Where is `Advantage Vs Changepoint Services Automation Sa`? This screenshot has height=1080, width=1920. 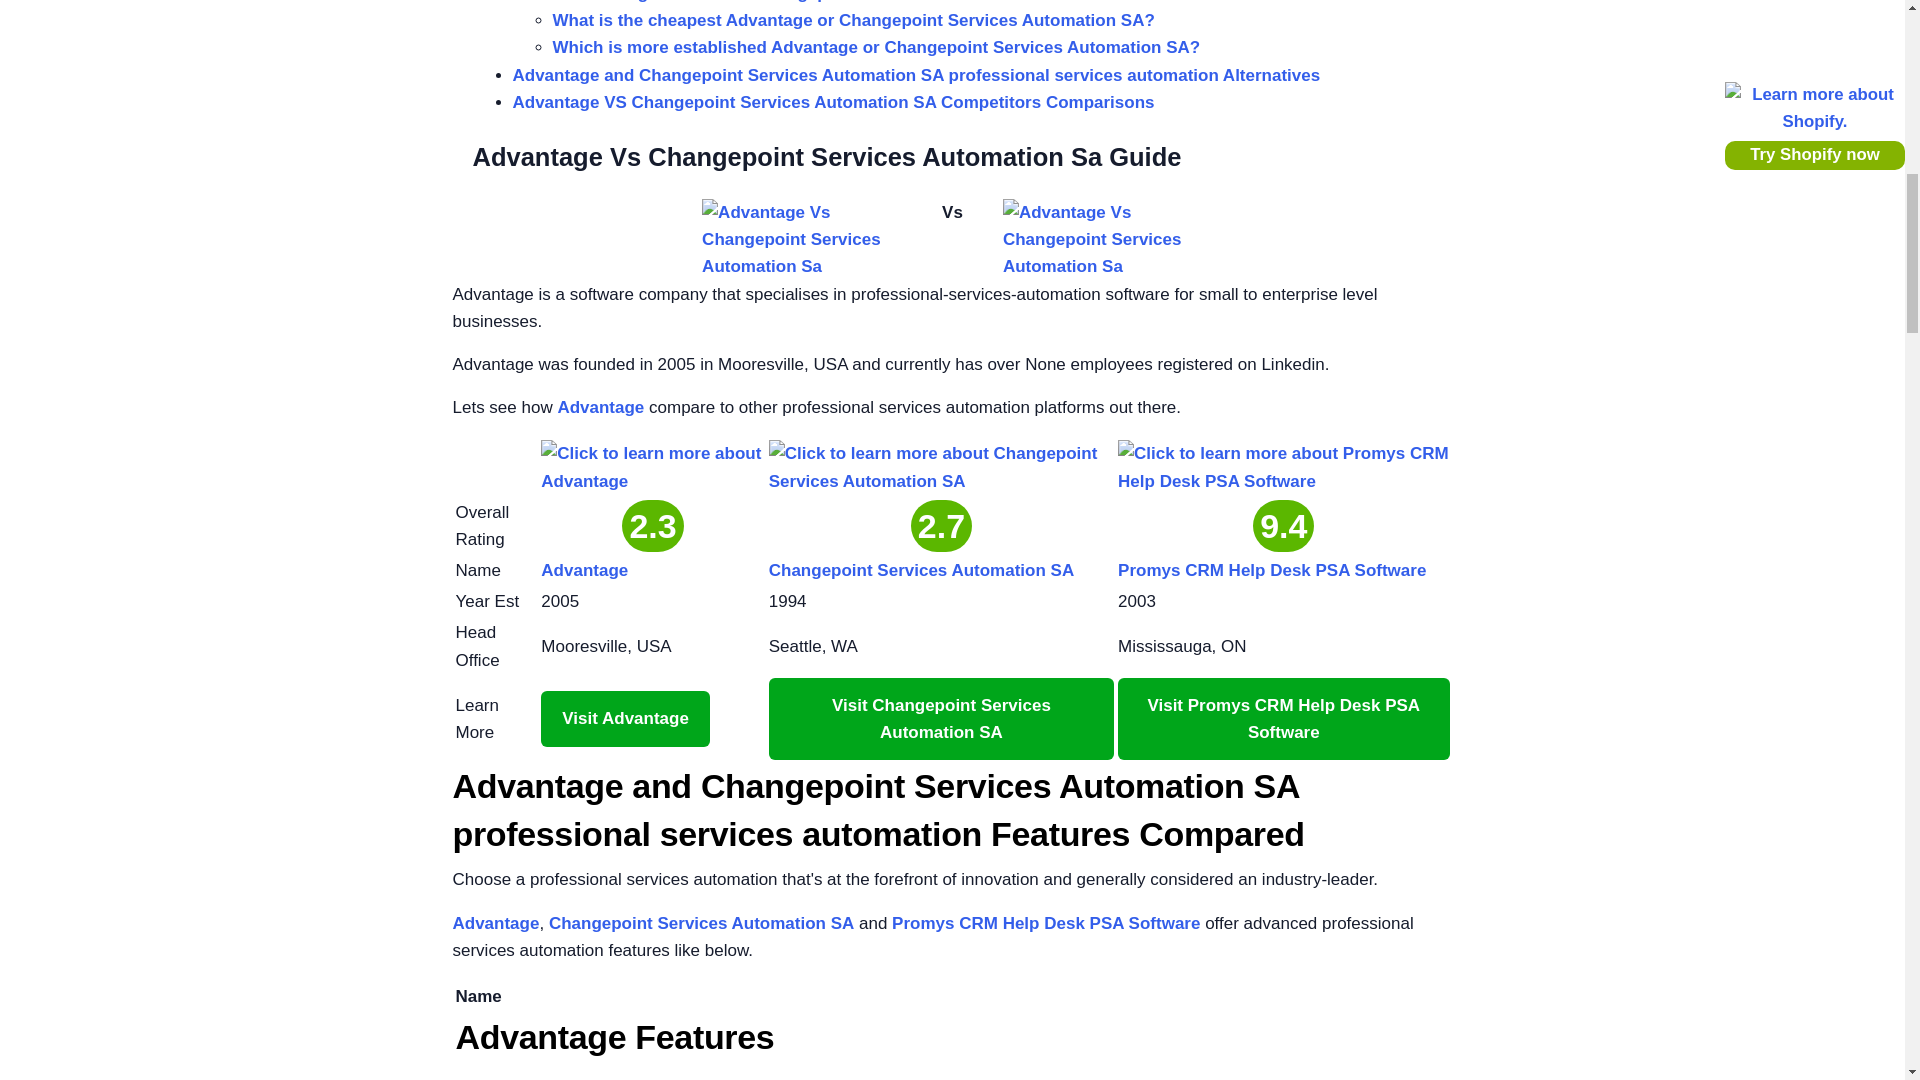
Advantage Vs Changepoint Services Automation Sa is located at coordinates (802, 239).